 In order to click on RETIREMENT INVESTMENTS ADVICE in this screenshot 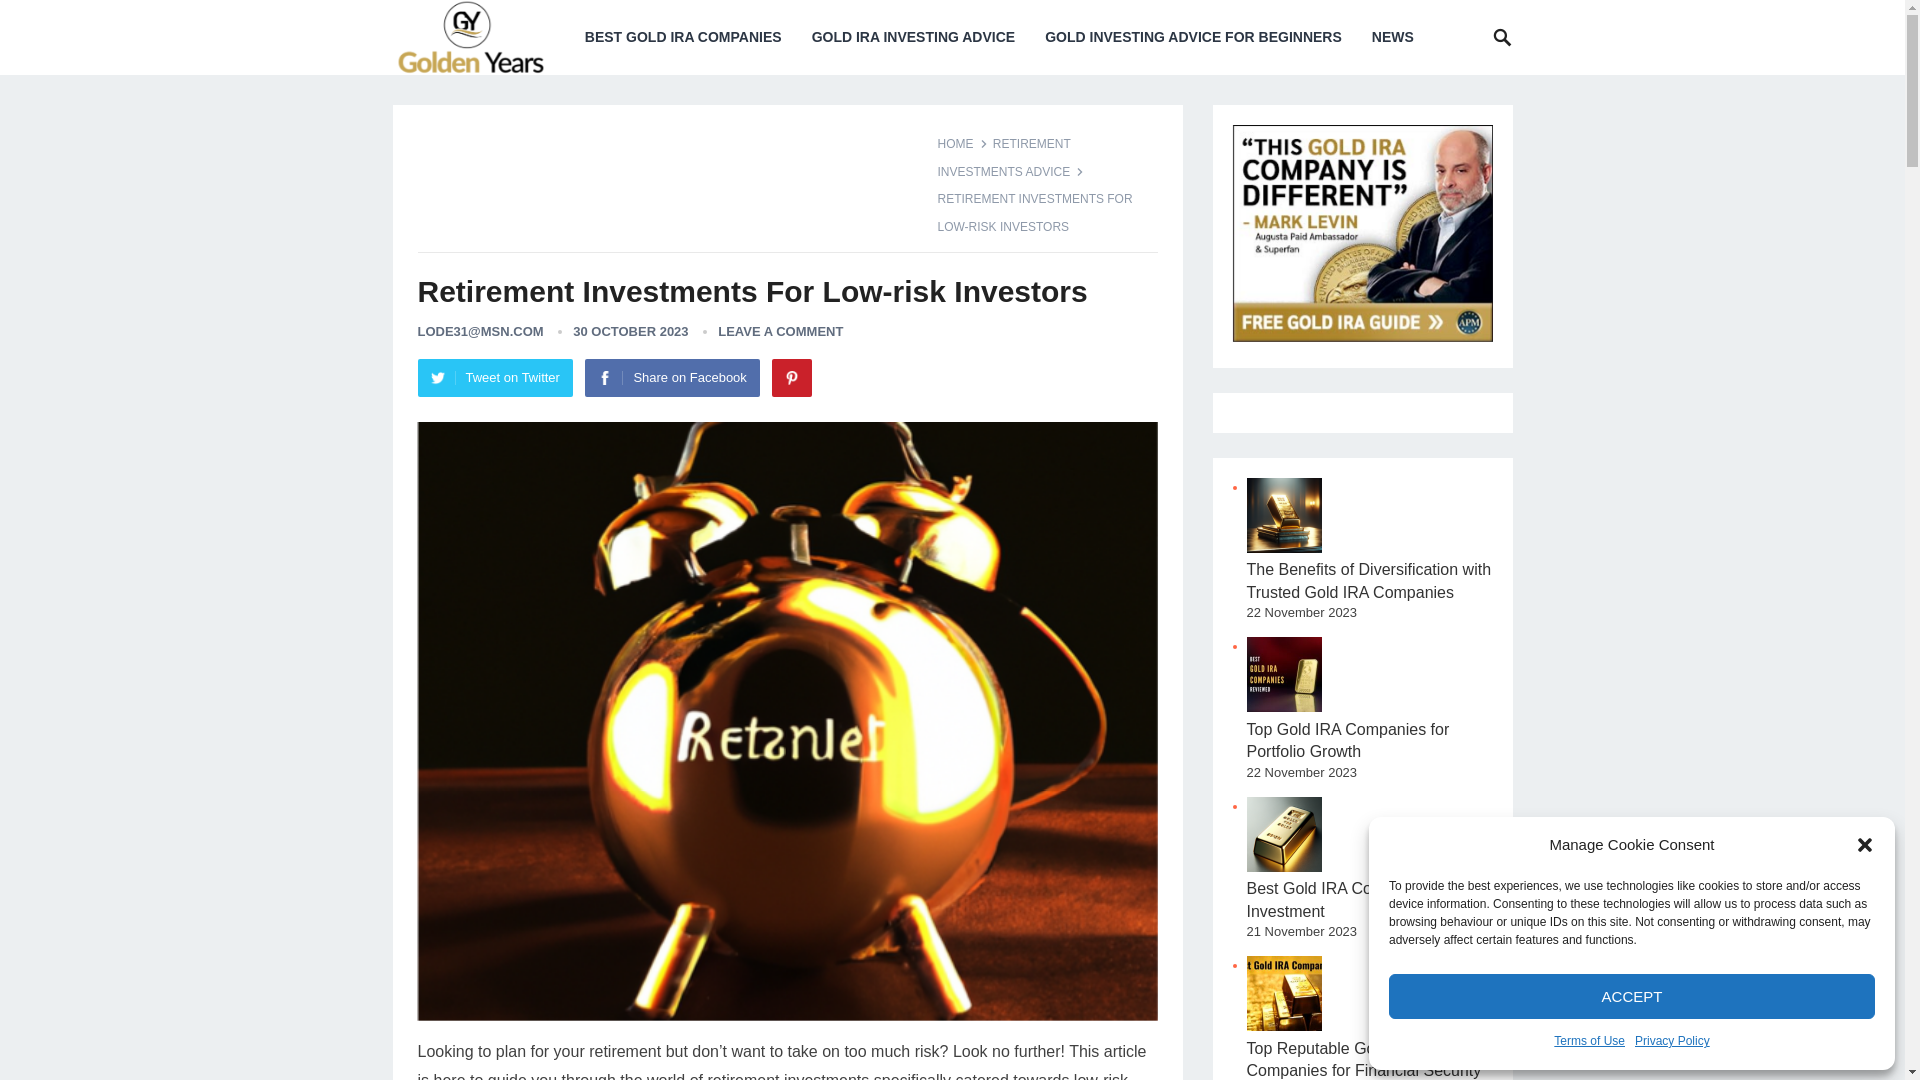, I will do `click(1011, 158)`.